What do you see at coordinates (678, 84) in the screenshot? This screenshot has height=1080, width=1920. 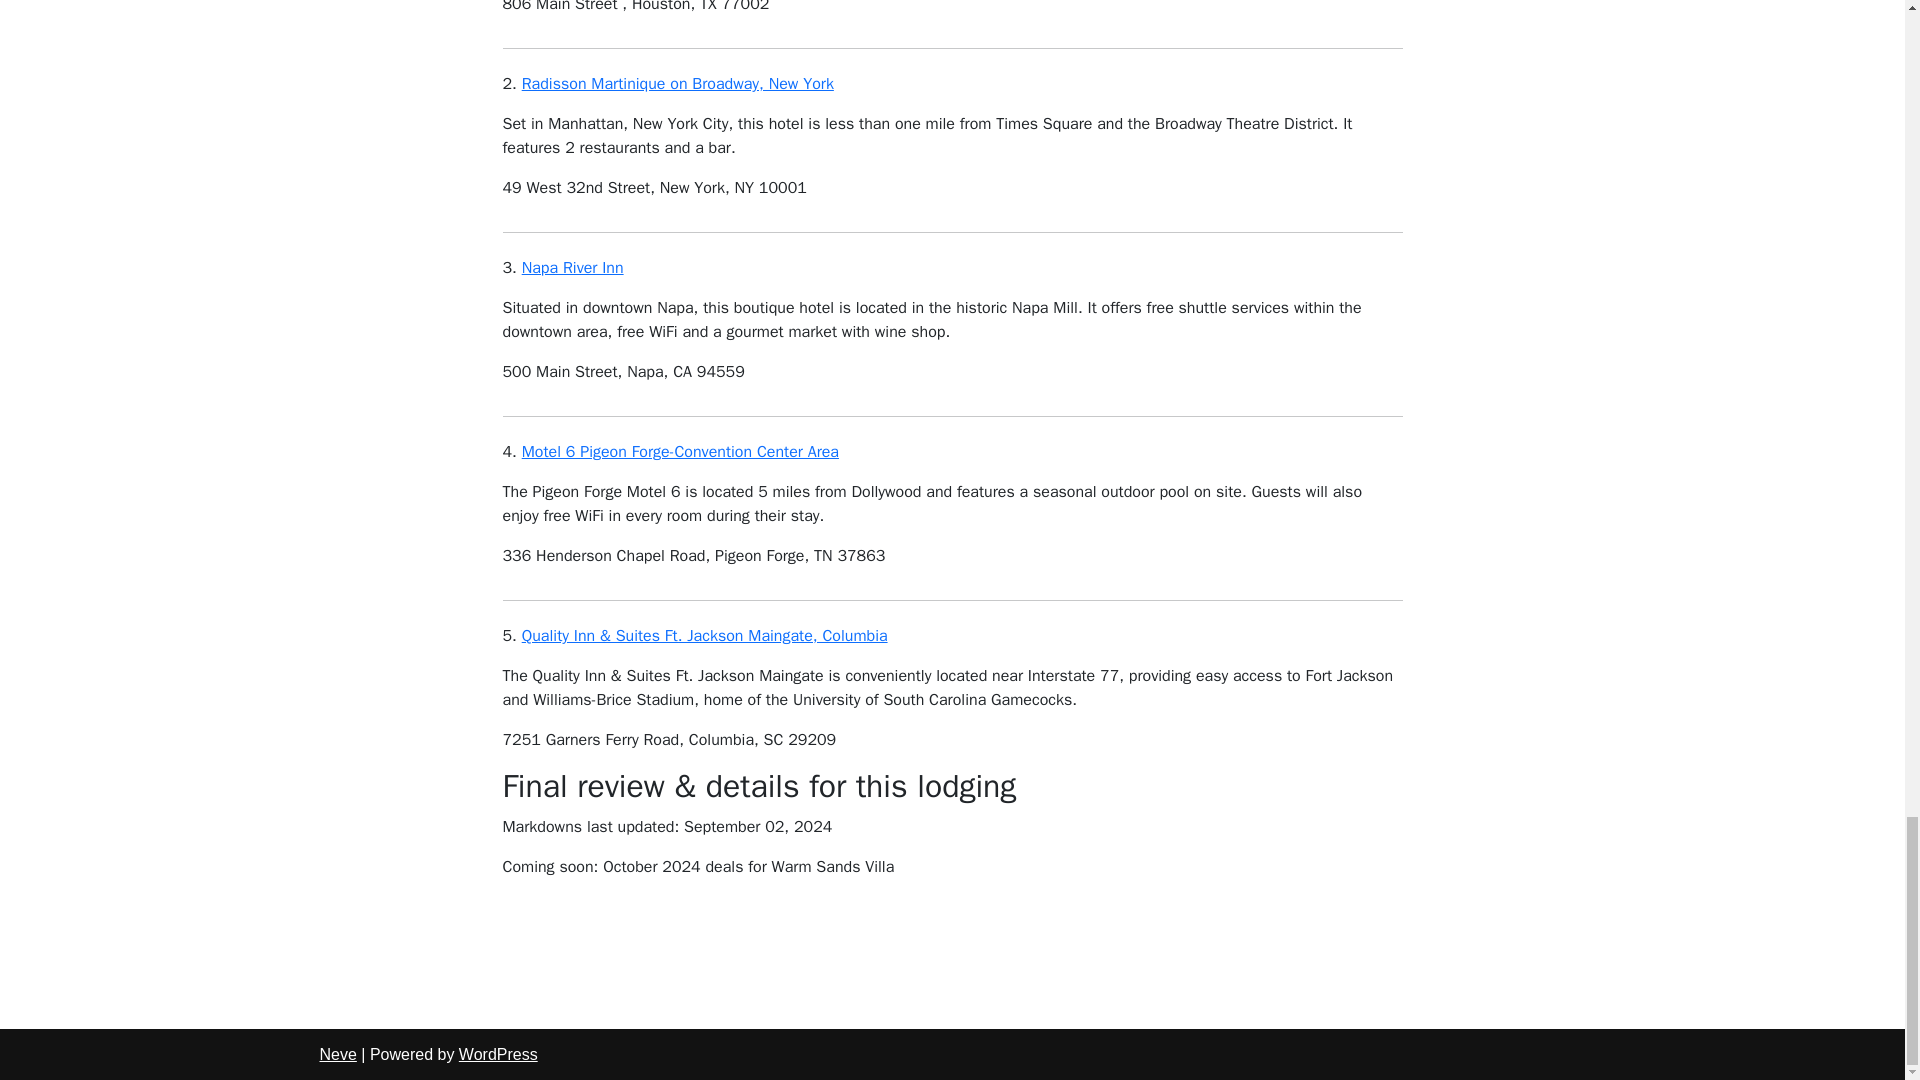 I see `Radisson Martinique on Broadway, New York` at bounding box center [678, 84].